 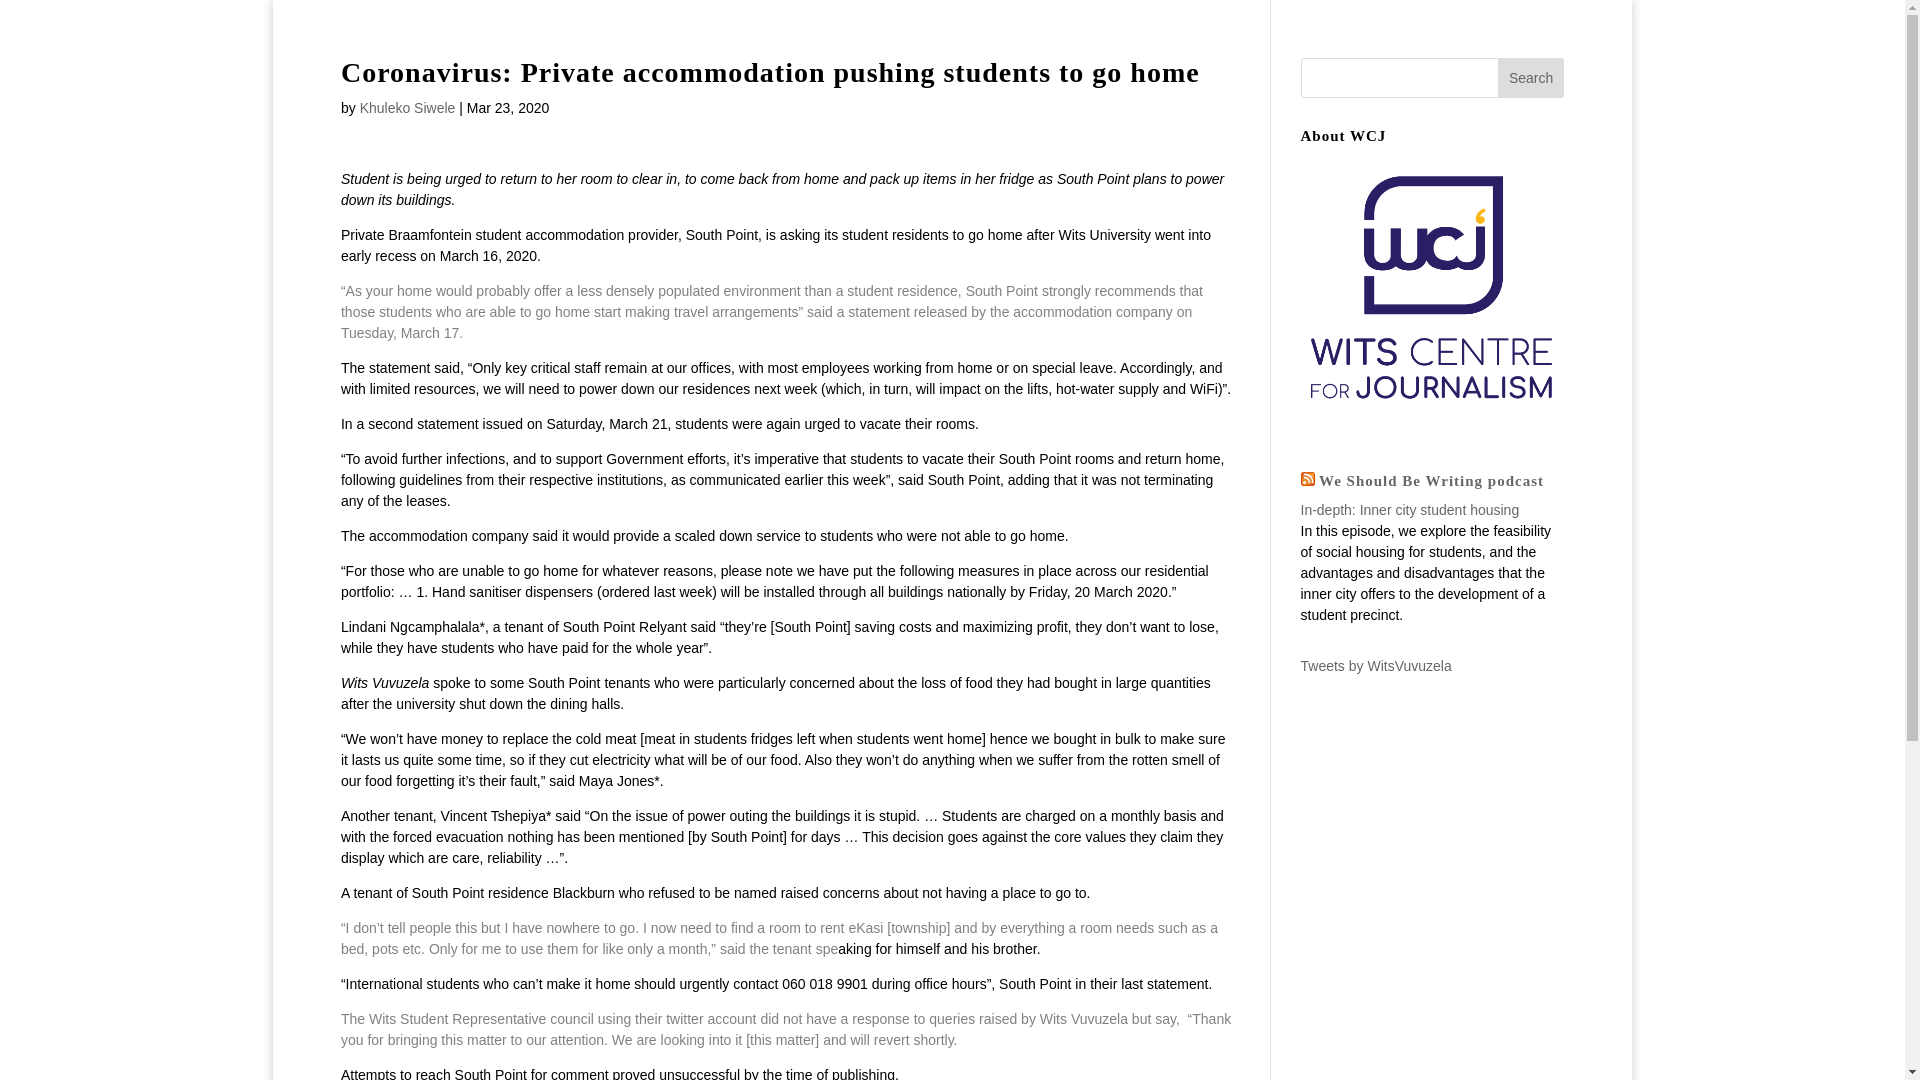 I want to click on Search, so click(x=1530, y=78).